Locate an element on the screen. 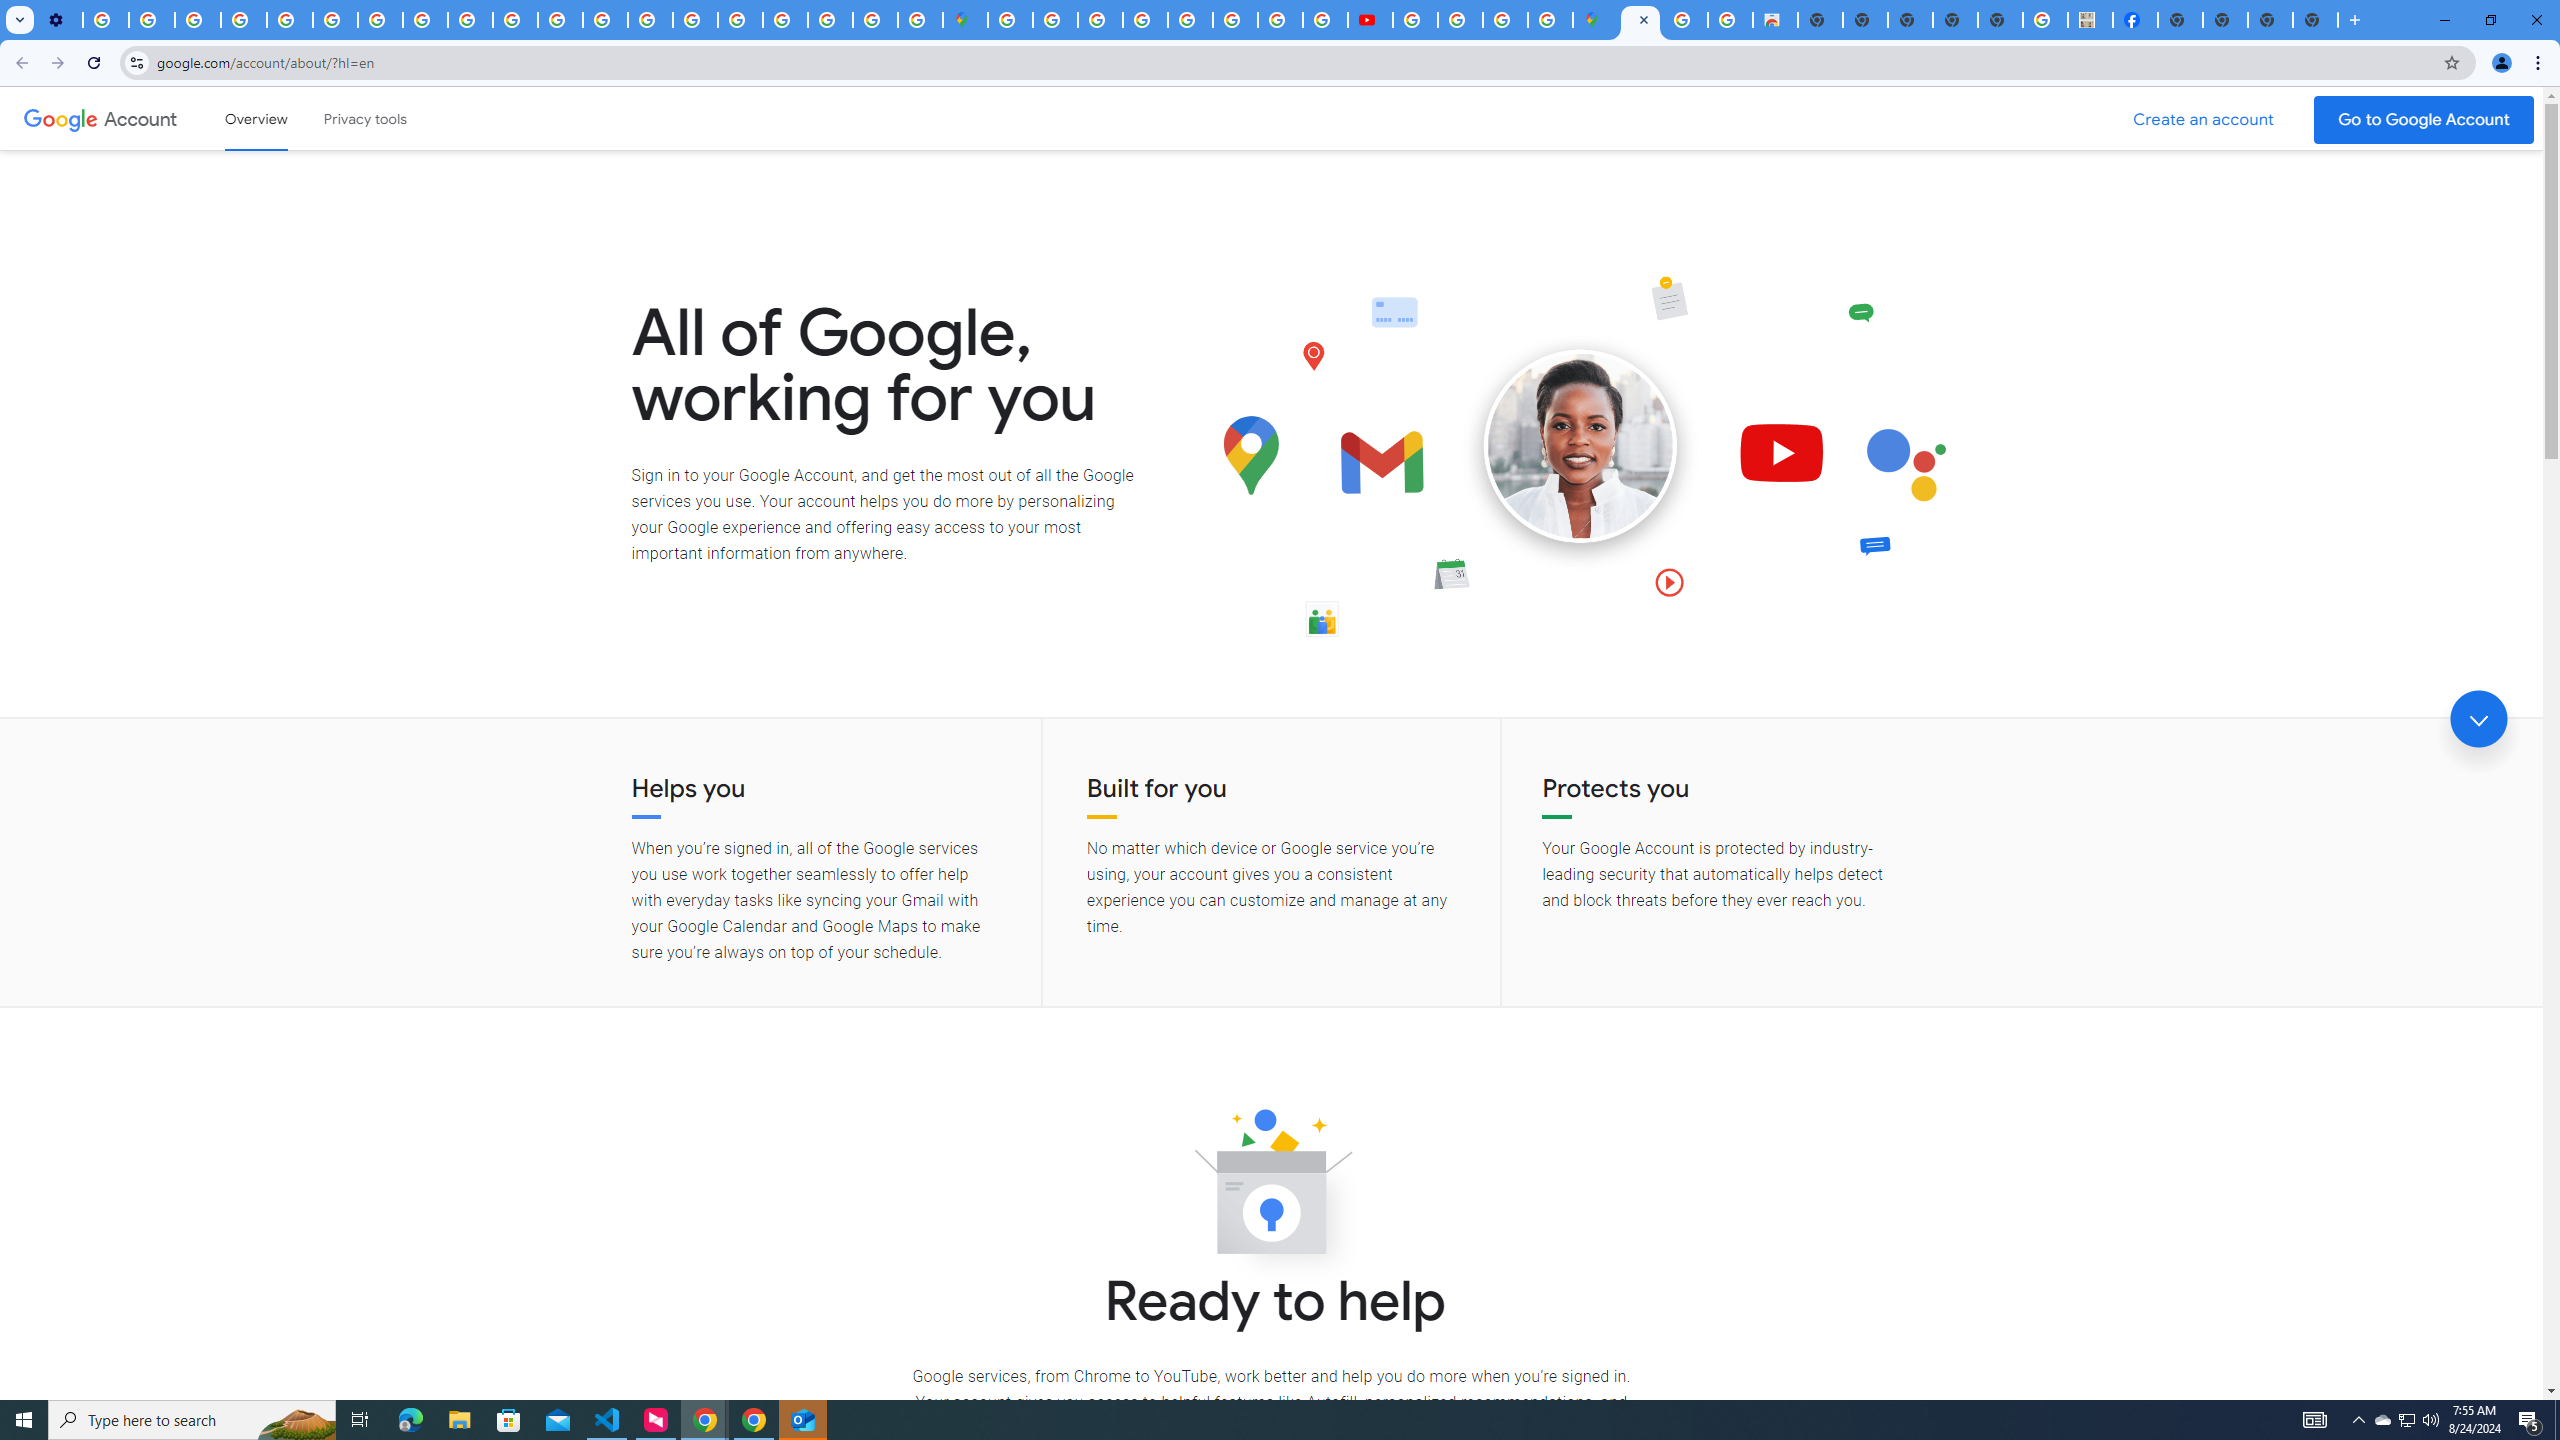  Sign in - Google Accounts is located at coordinates (1056, 20).